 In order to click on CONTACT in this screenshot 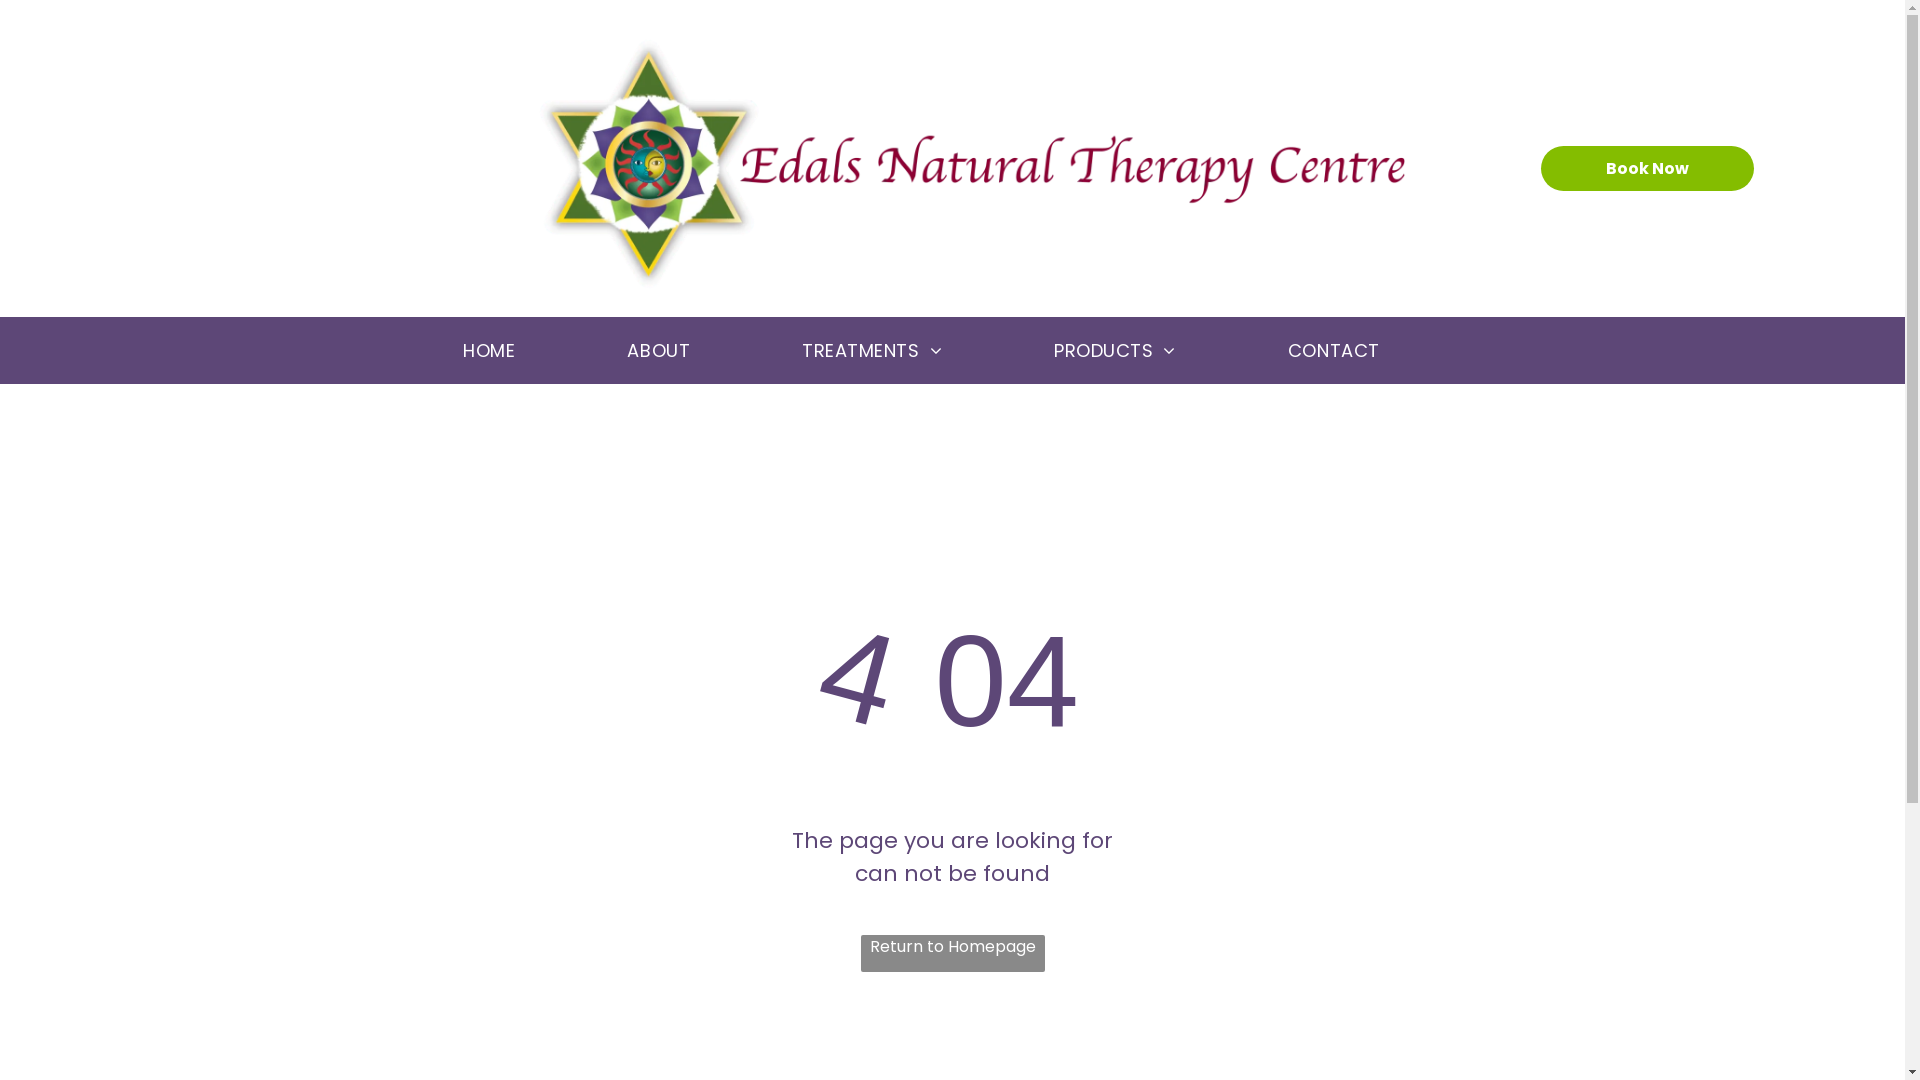, I will do `click(1365, 350)`.